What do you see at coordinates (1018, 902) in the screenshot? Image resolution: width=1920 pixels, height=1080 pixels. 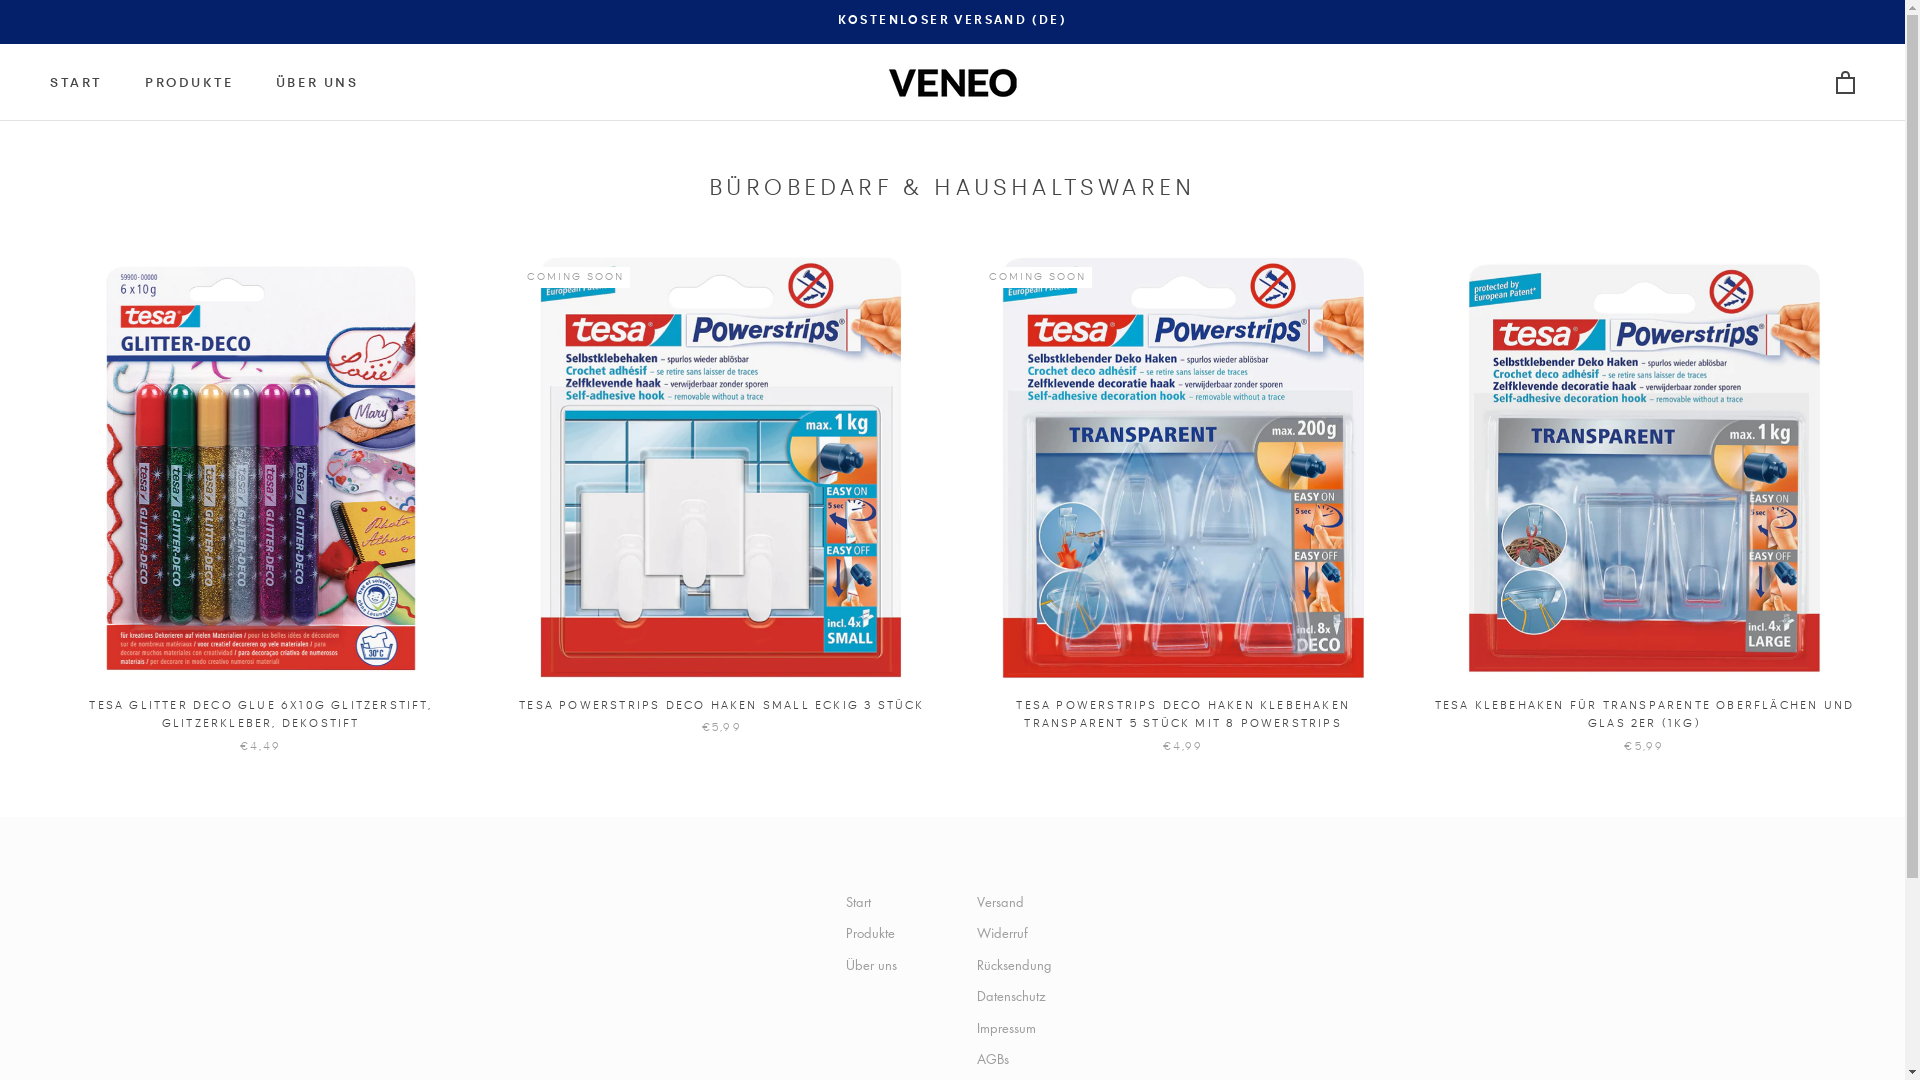 I see `Versand` at bounding box center [1018, 902].